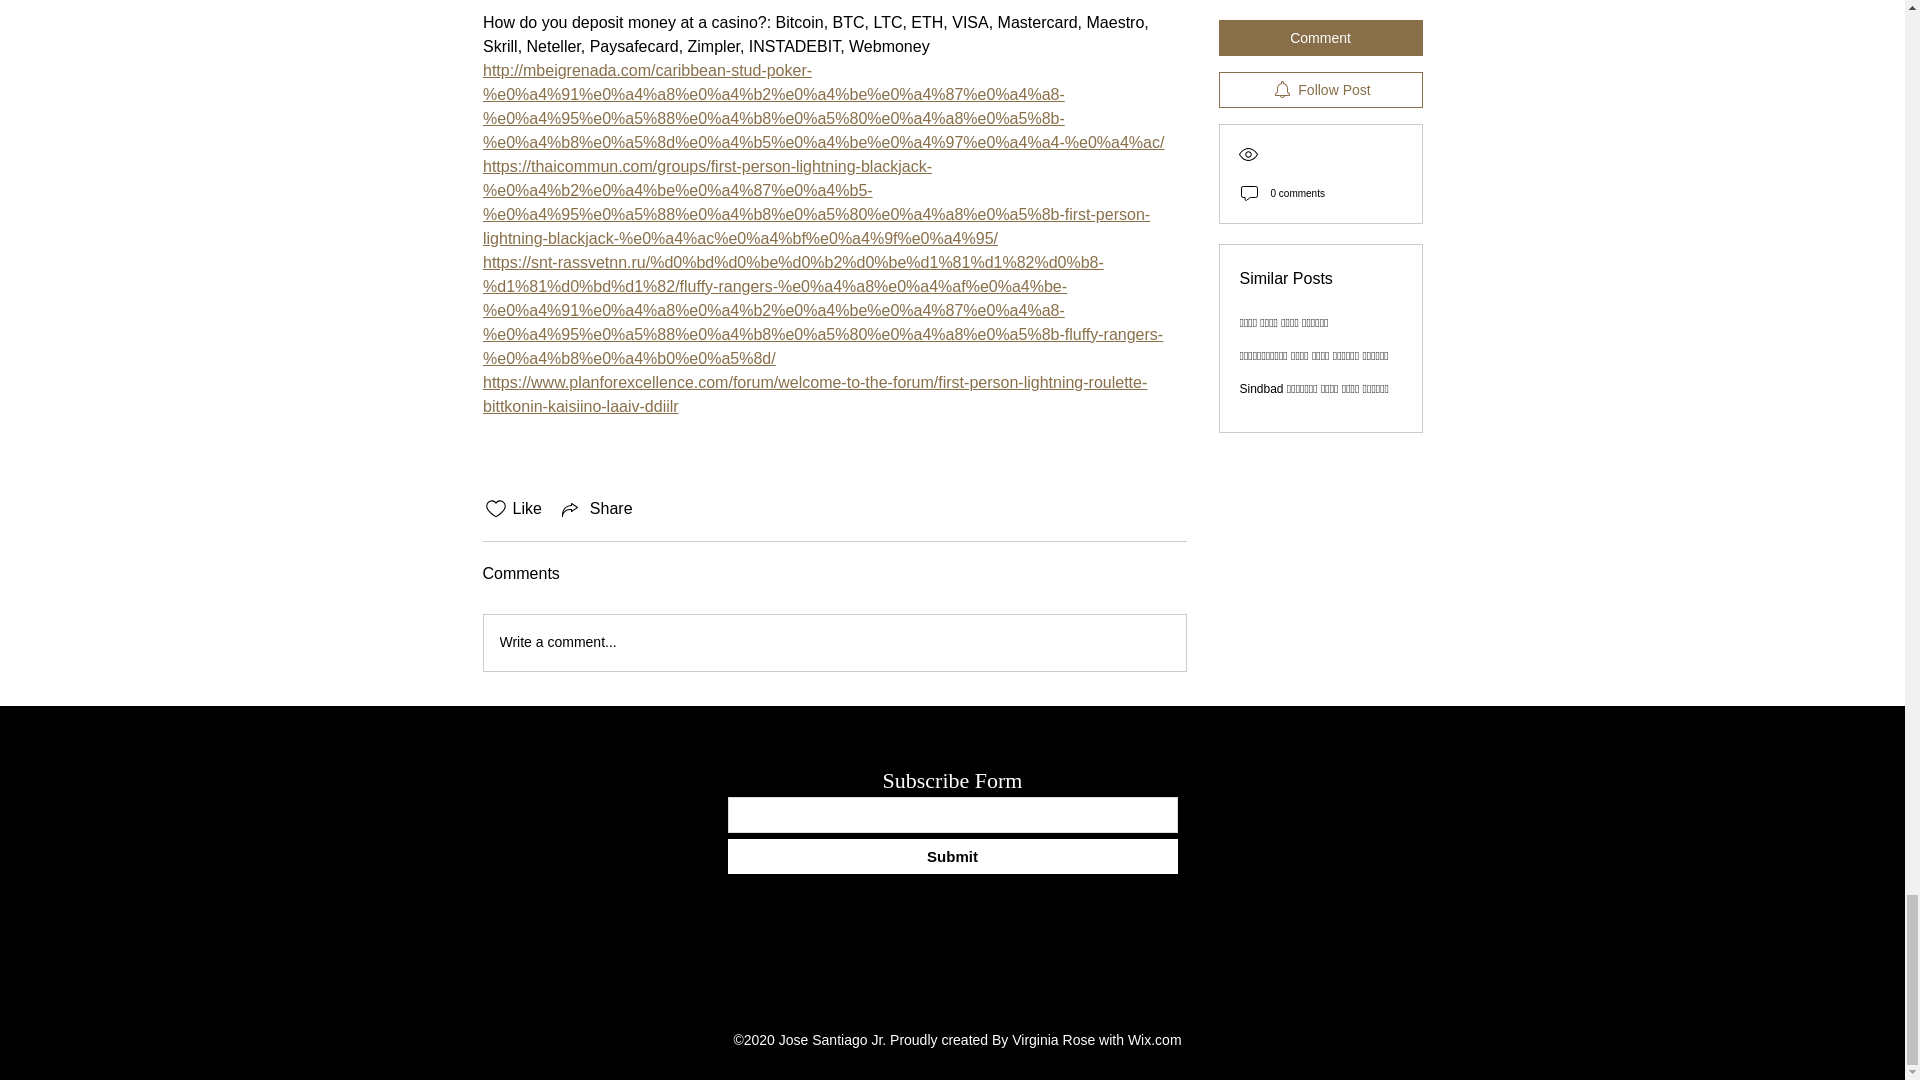 This screenshot has height=1080, width=1920. Describe the element at coordinates (952, 856) in the screenshot. I see `Submit` at that location.